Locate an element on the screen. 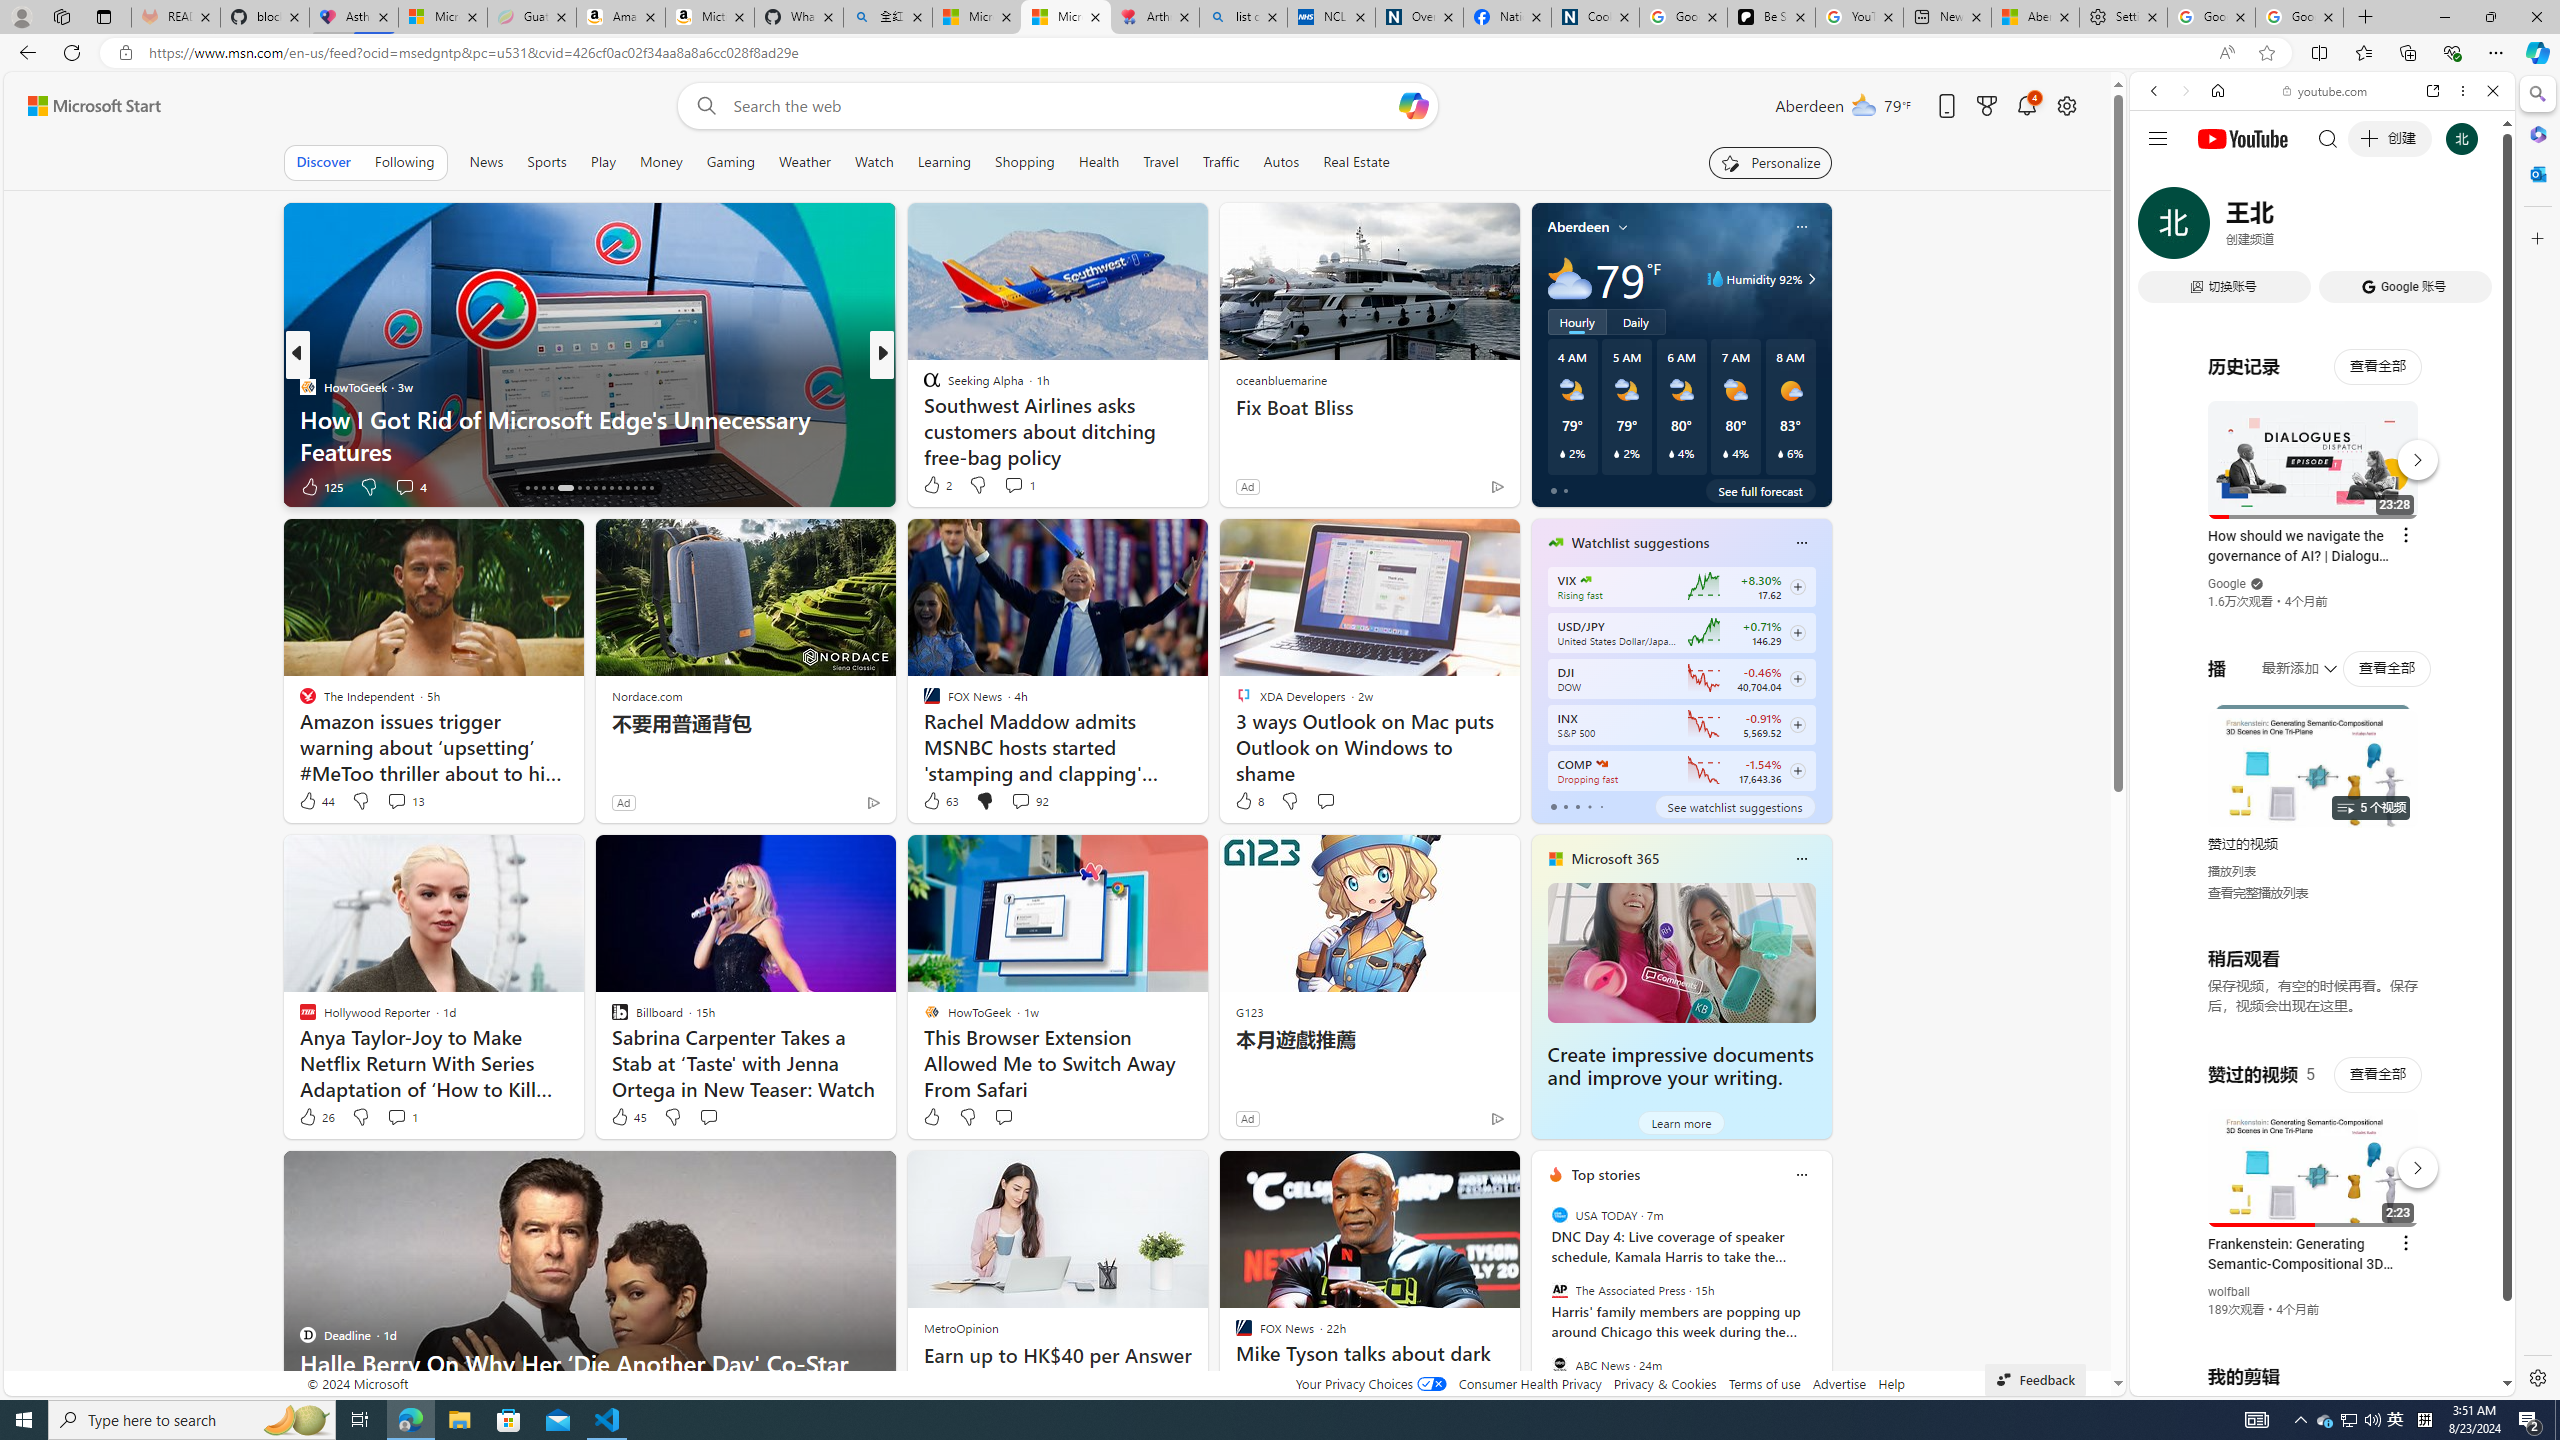 This screenshot has width=2560, height=1440. 25 Like is located at coordinates (933, 486).